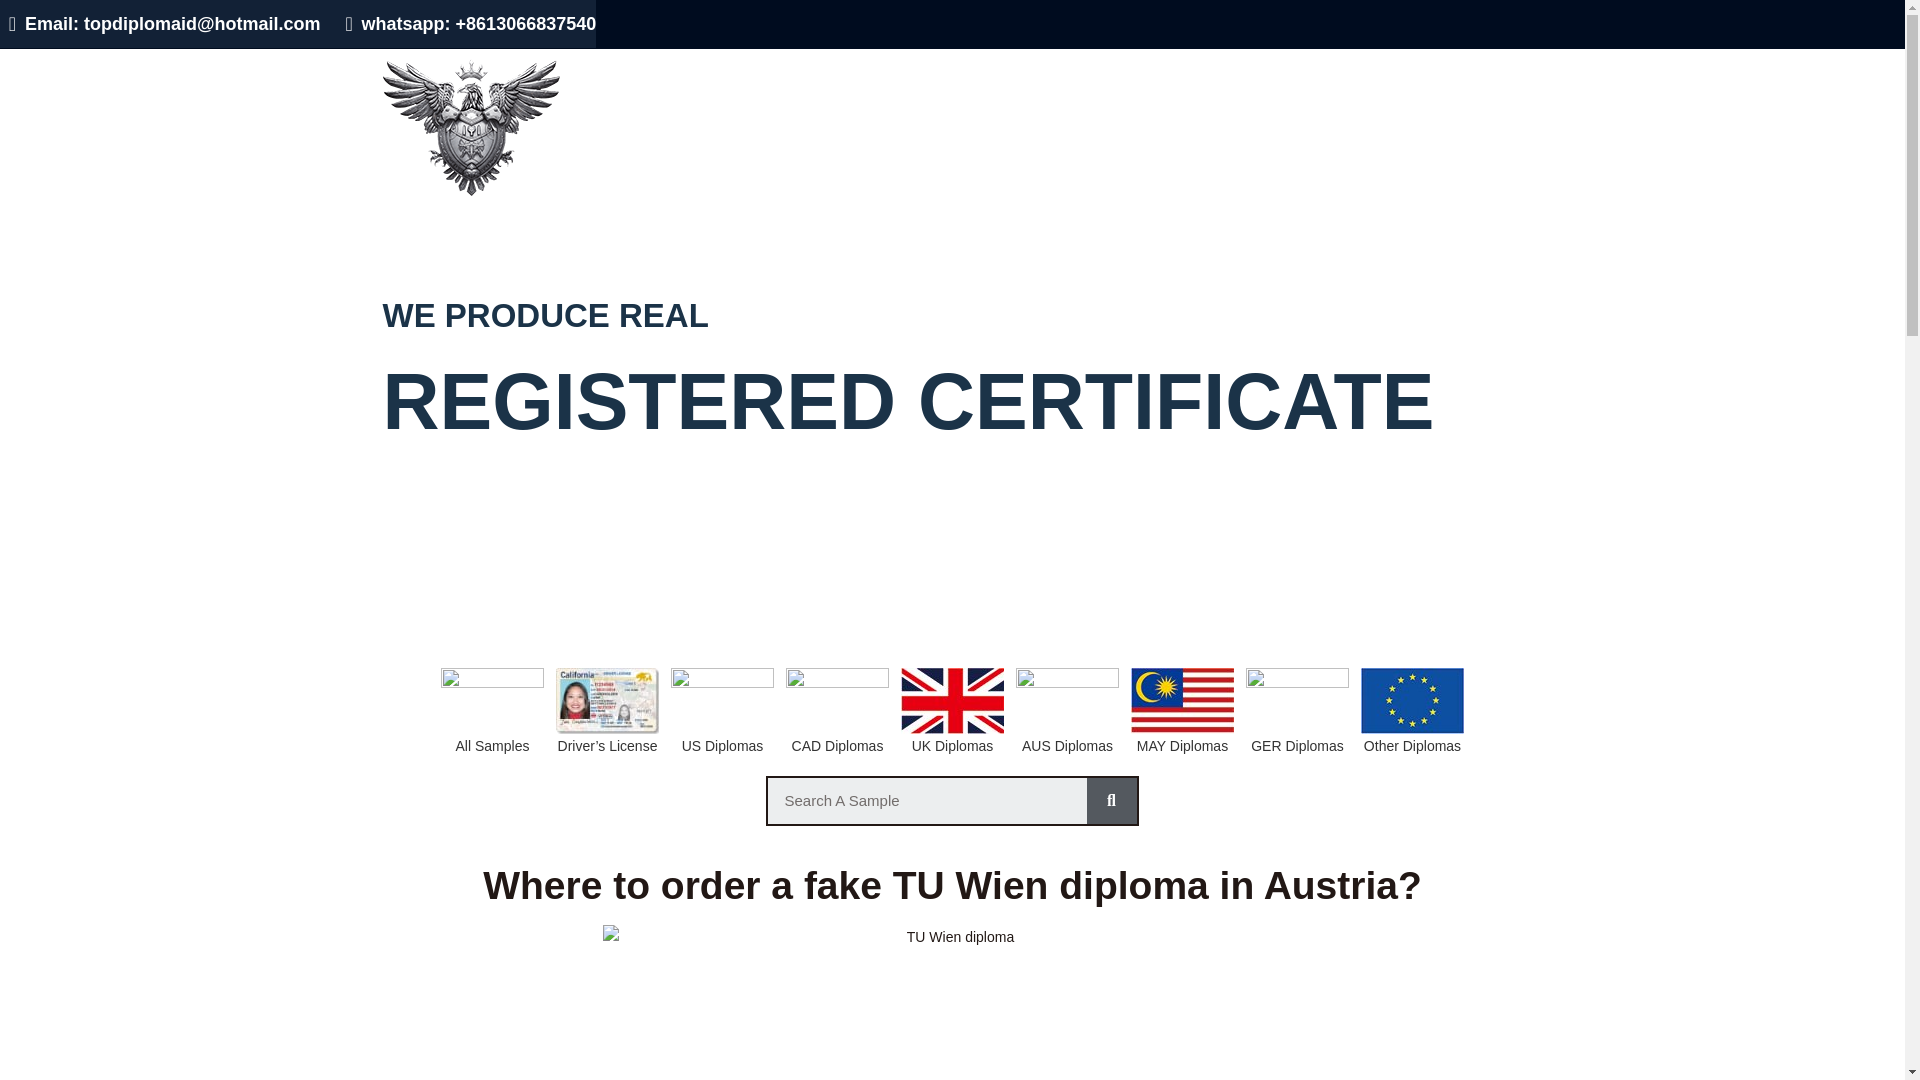 This screenshot has height=1080, width=1920. What do you see at coordinates (781, 71) in the screenshot?
I see `FAKE DIPLOMA SAMPLES` at bounding box center [781, 71].